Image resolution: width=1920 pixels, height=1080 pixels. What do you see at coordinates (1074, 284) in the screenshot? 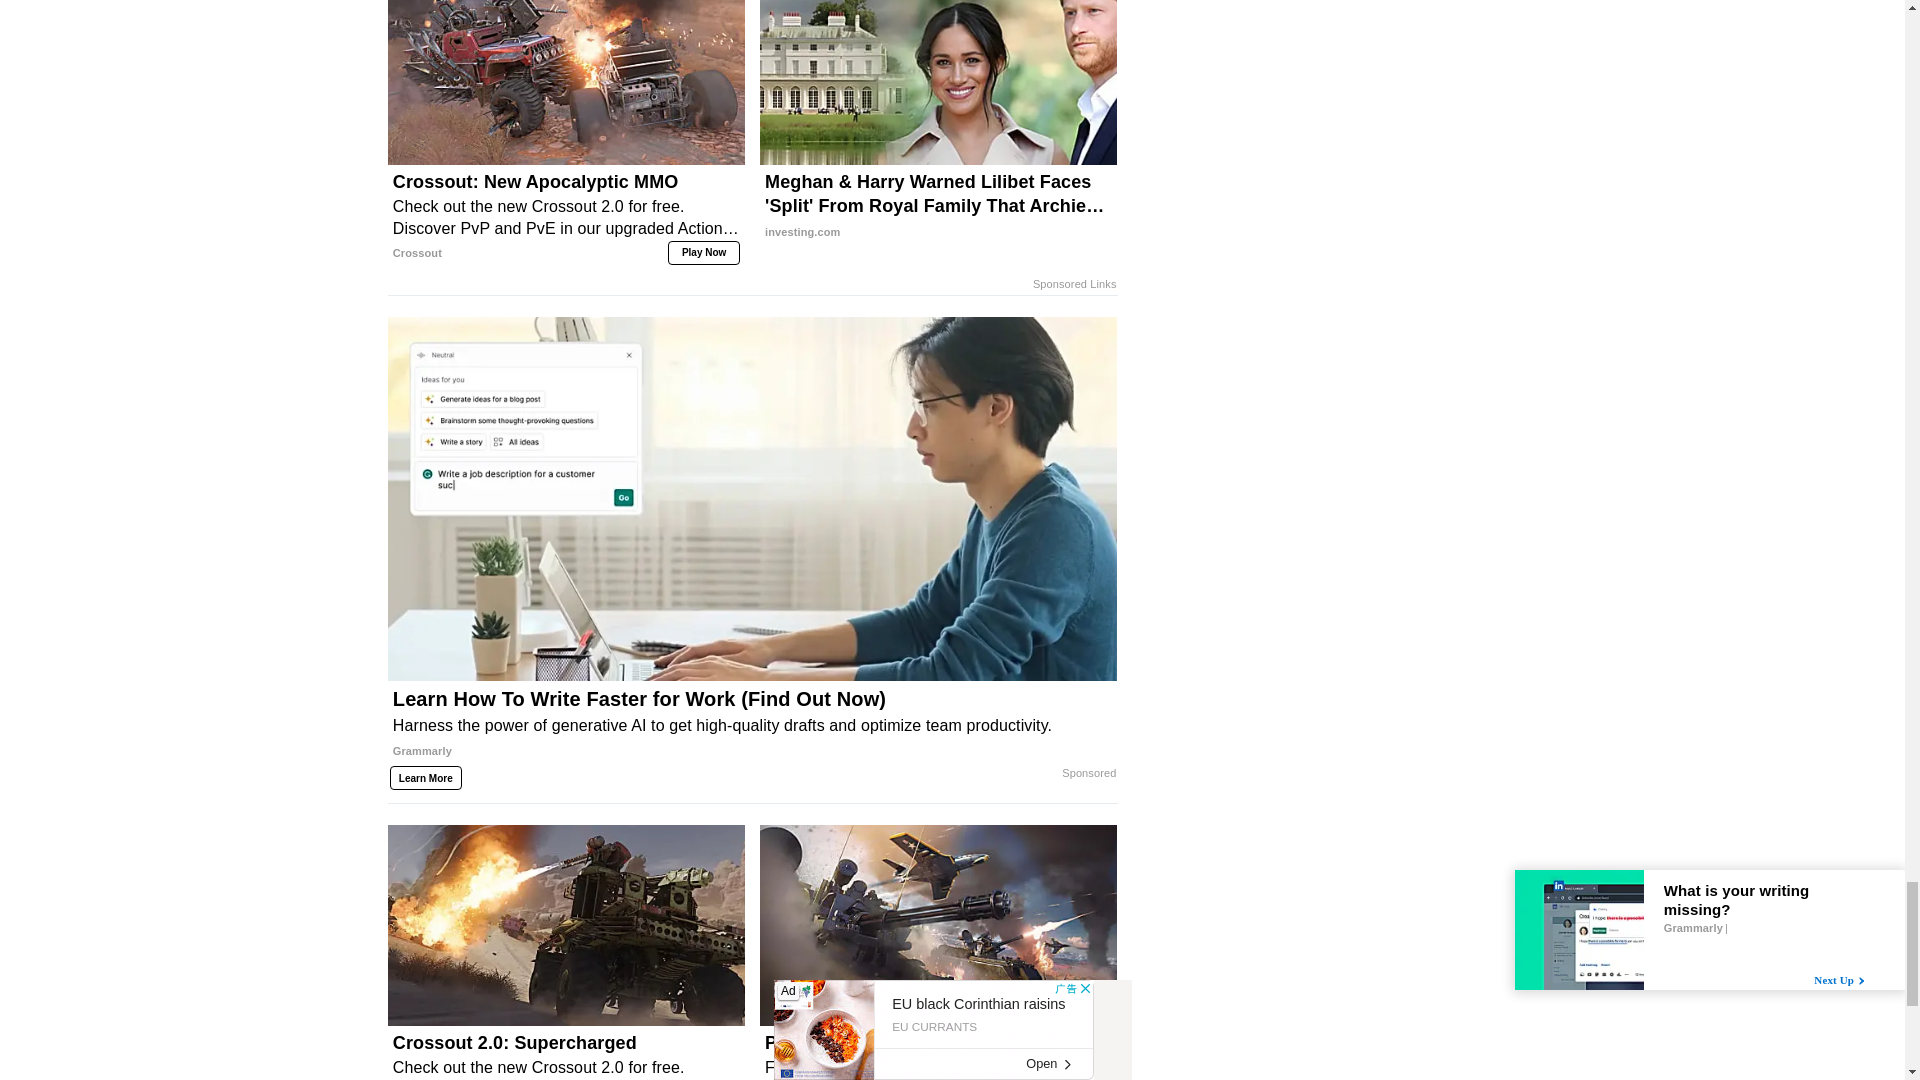
I see `Sponsored Links` at bounding box center [1074, 284].